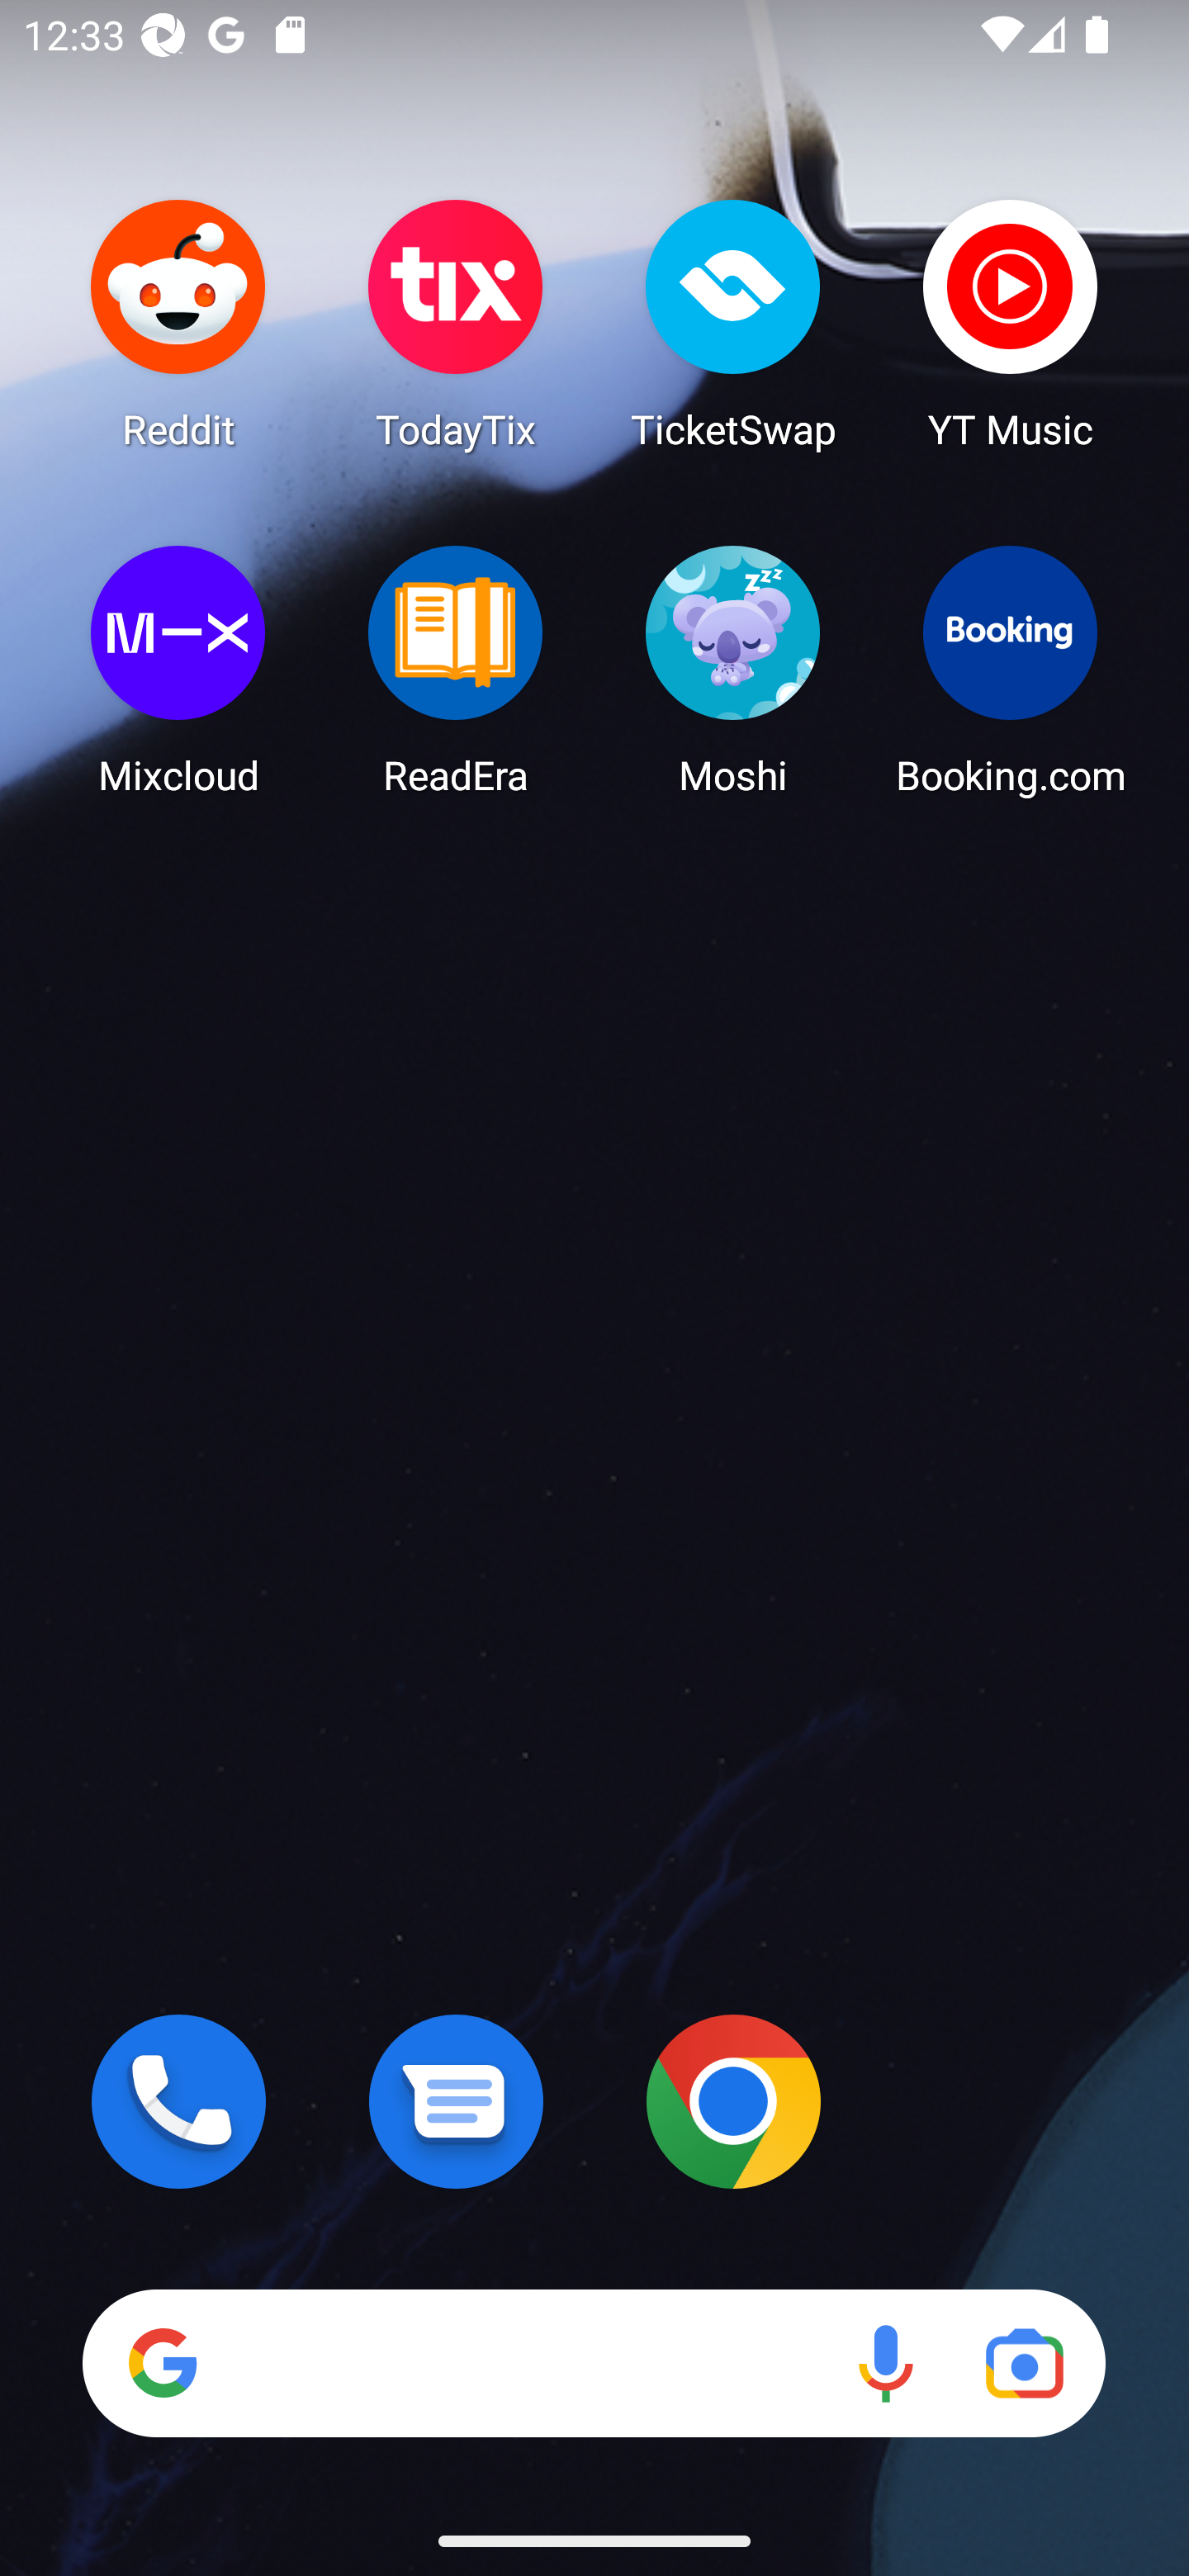 The width and height of the screenshot is (1189, 2576). Describe the element at coordinates (456, 324) in the screenshot. I see `TodayTix` at that location.